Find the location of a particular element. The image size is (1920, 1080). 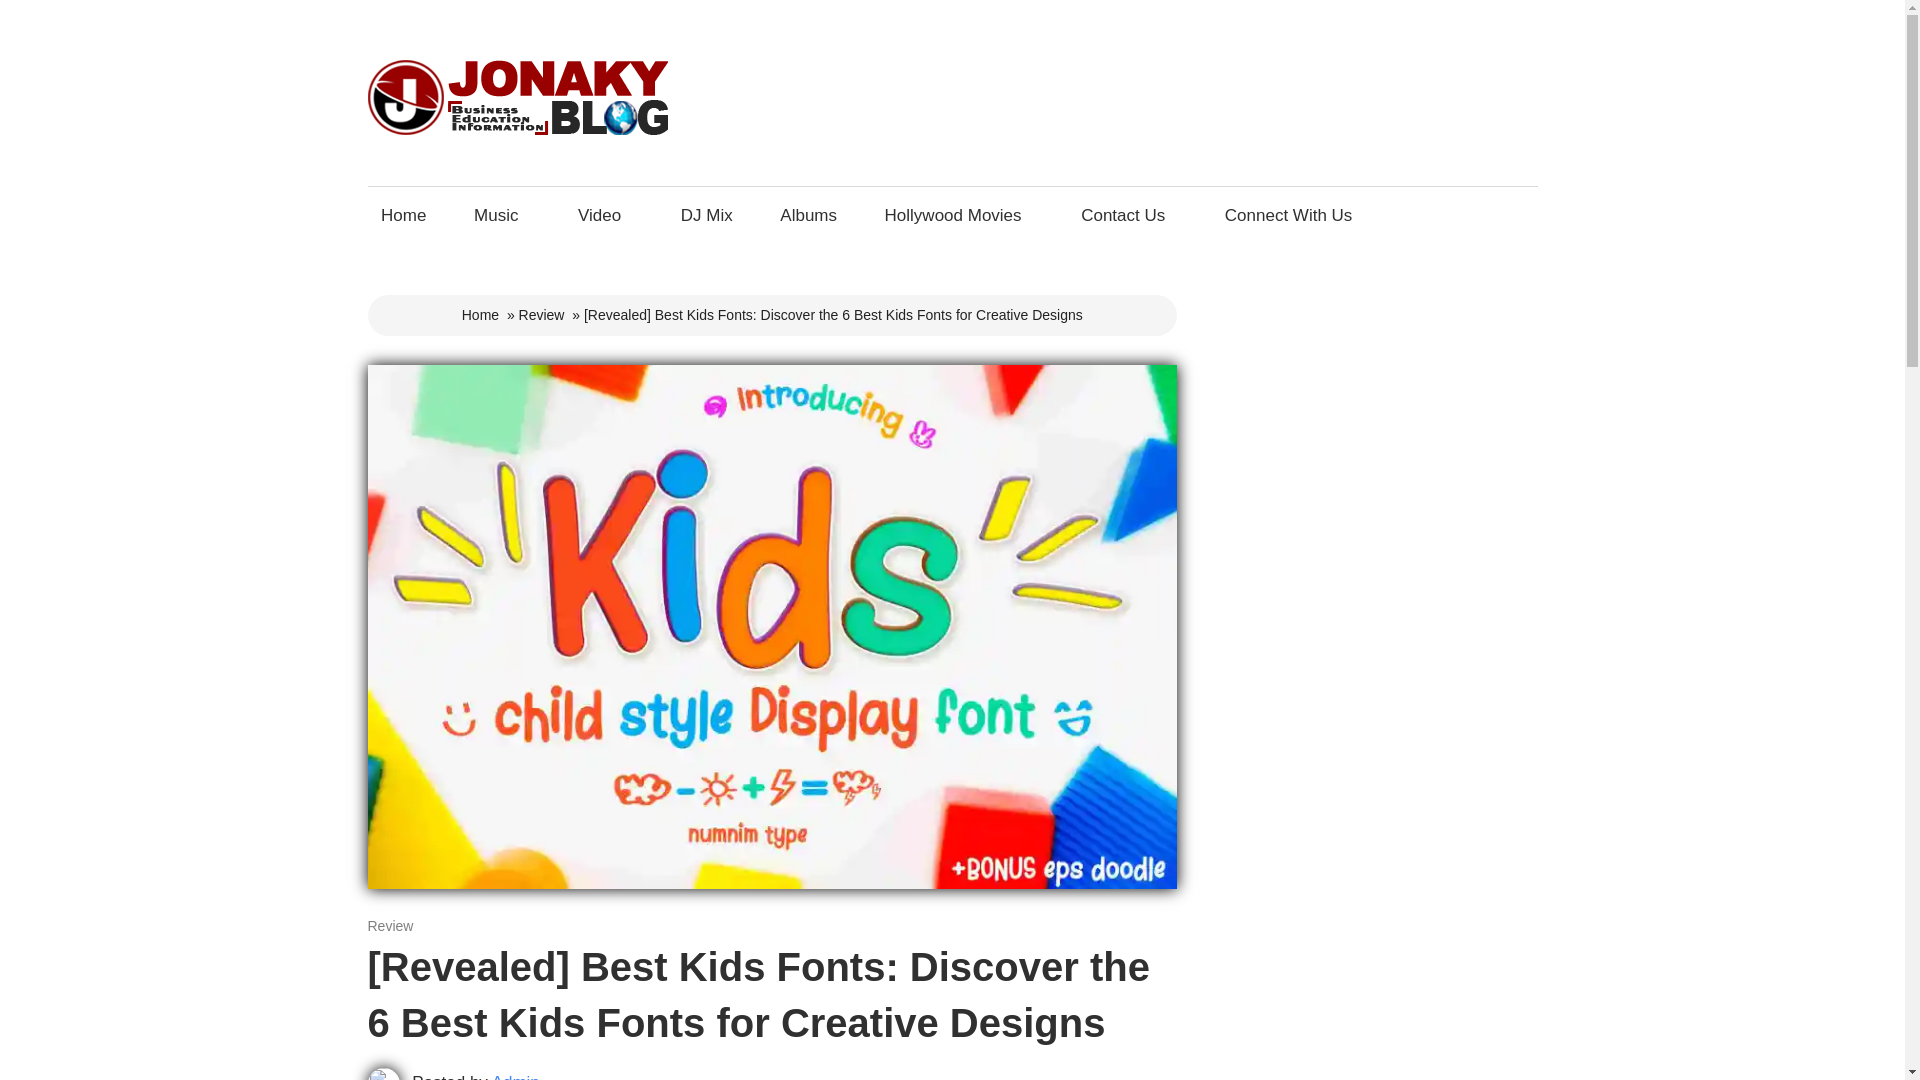

Albums is located at coordinates (808, 215).